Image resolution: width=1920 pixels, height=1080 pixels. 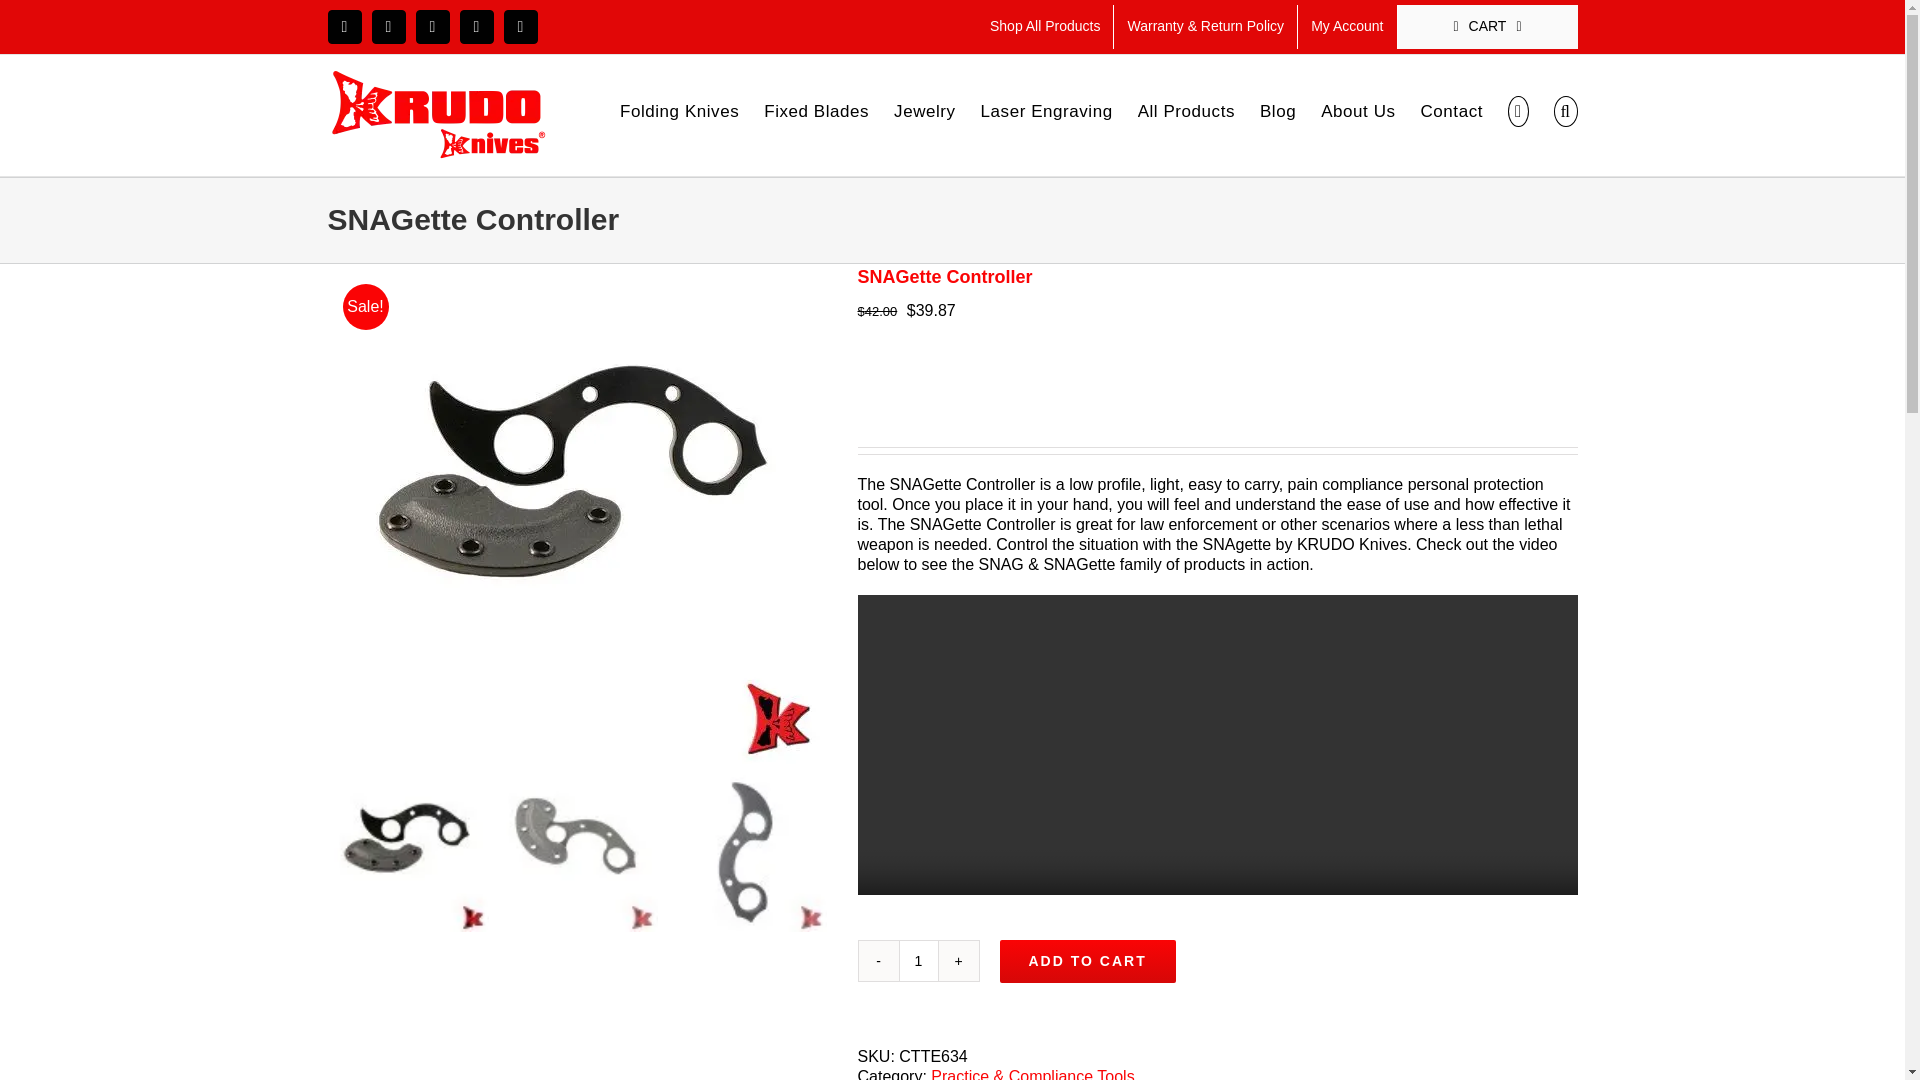 I want to click on Facebook, so click(x=345, y=26).